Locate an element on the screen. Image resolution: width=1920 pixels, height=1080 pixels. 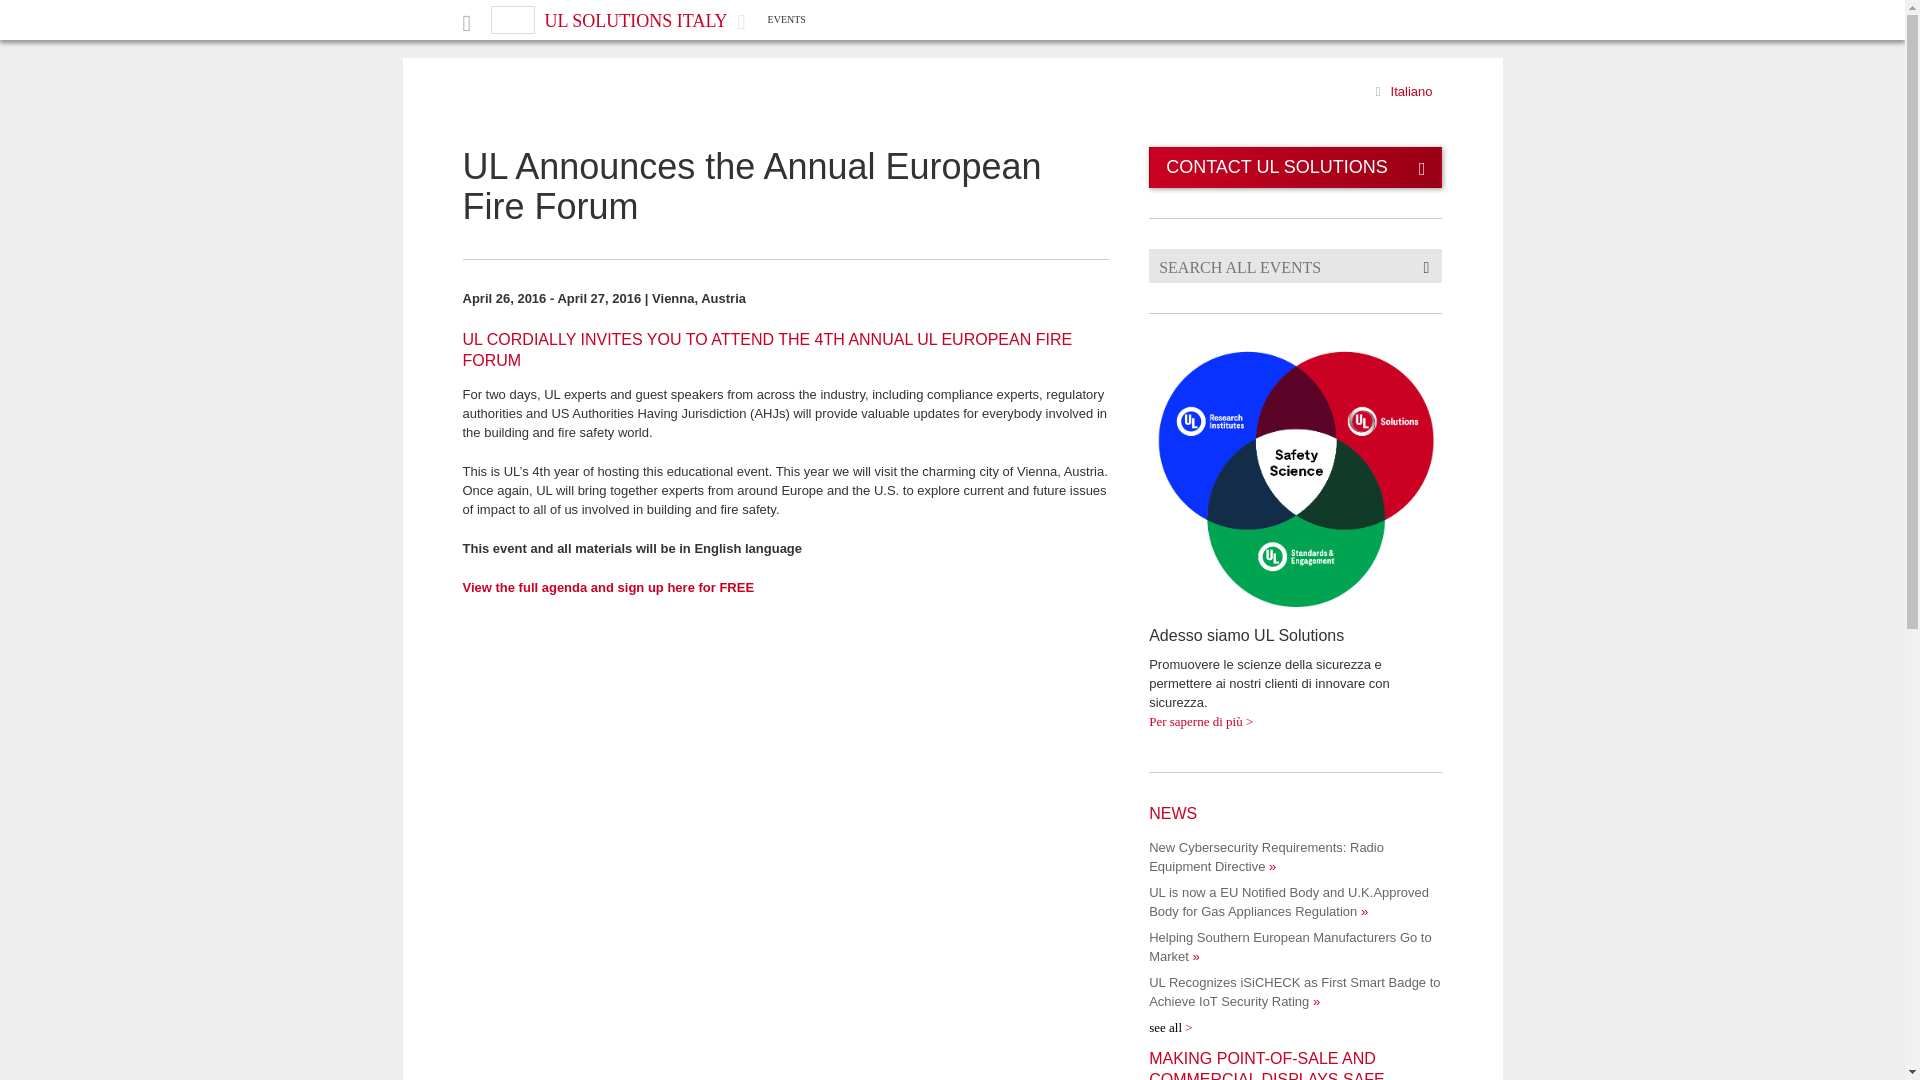
CONTACT UL SOLUTIONS is located at coordinates (1294, 166).